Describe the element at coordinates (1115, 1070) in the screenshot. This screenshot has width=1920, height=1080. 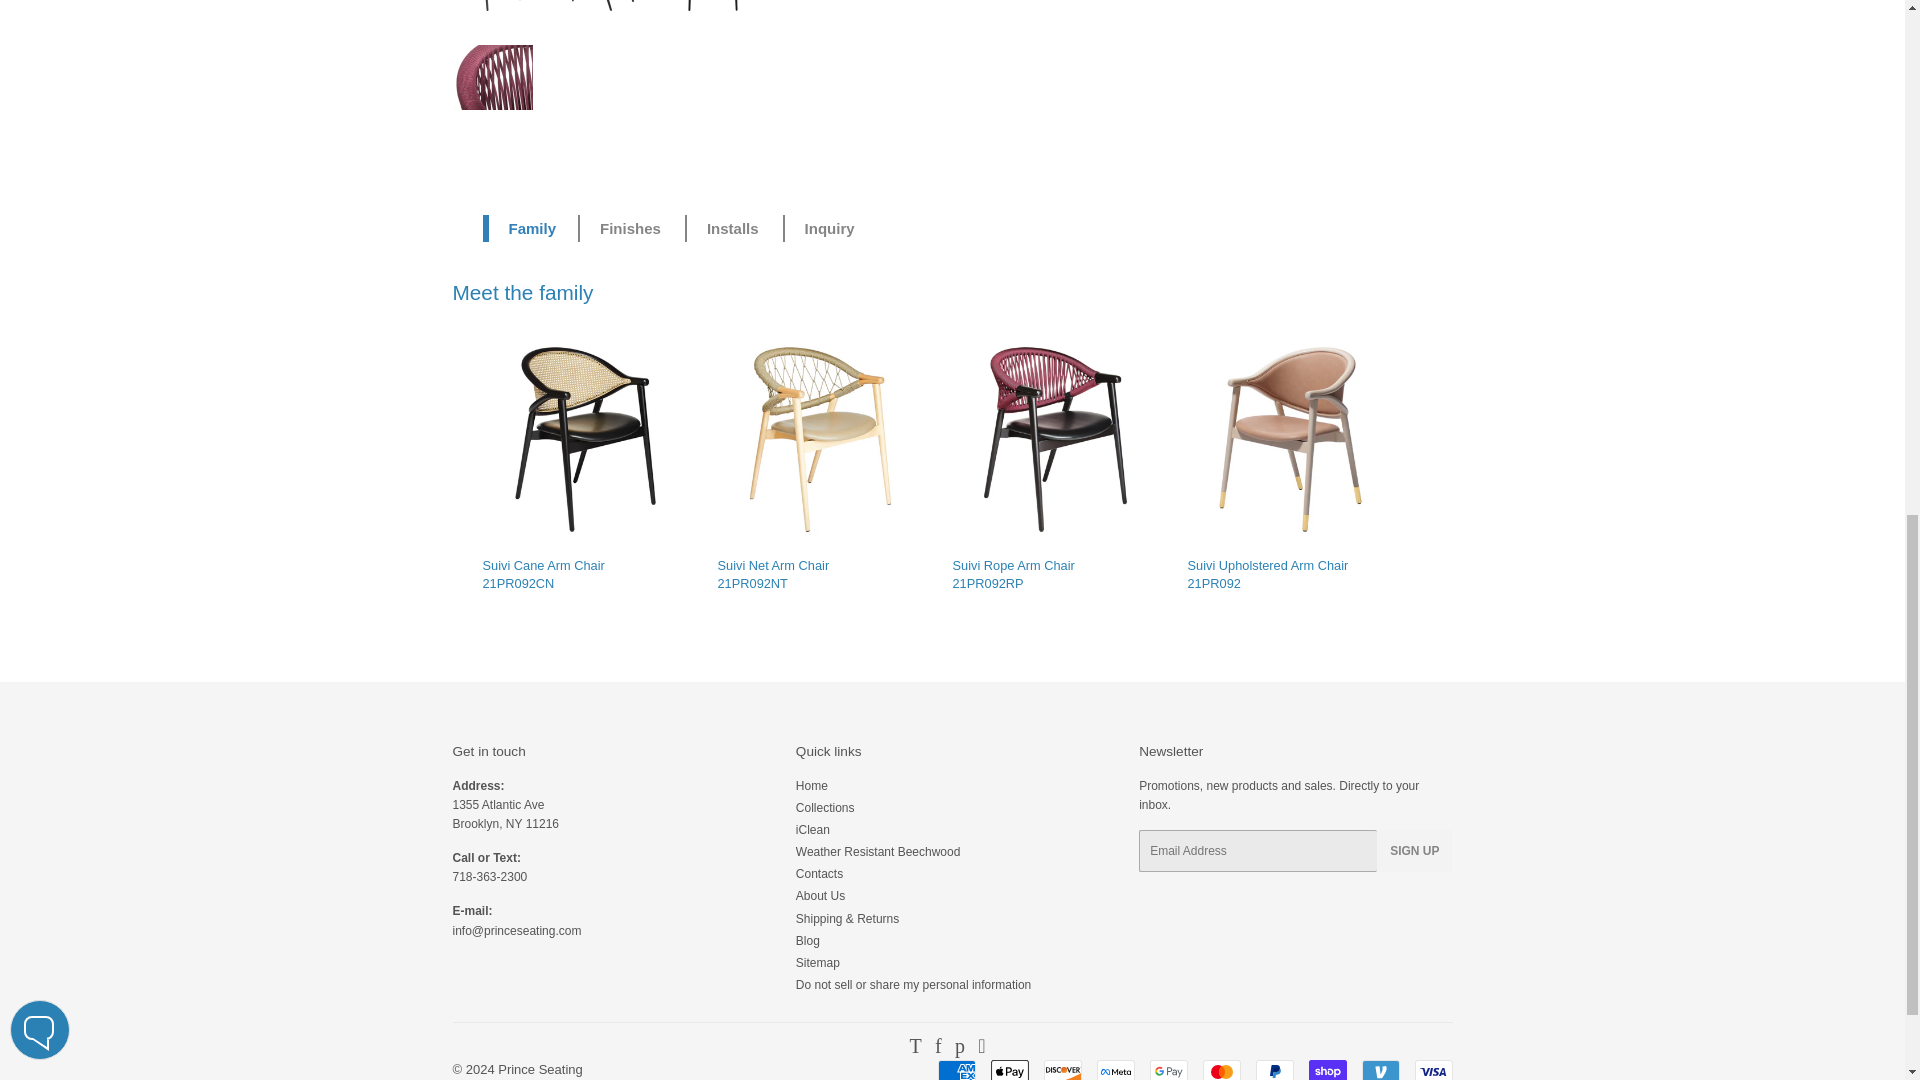
I see `Meta Pay` at that location.